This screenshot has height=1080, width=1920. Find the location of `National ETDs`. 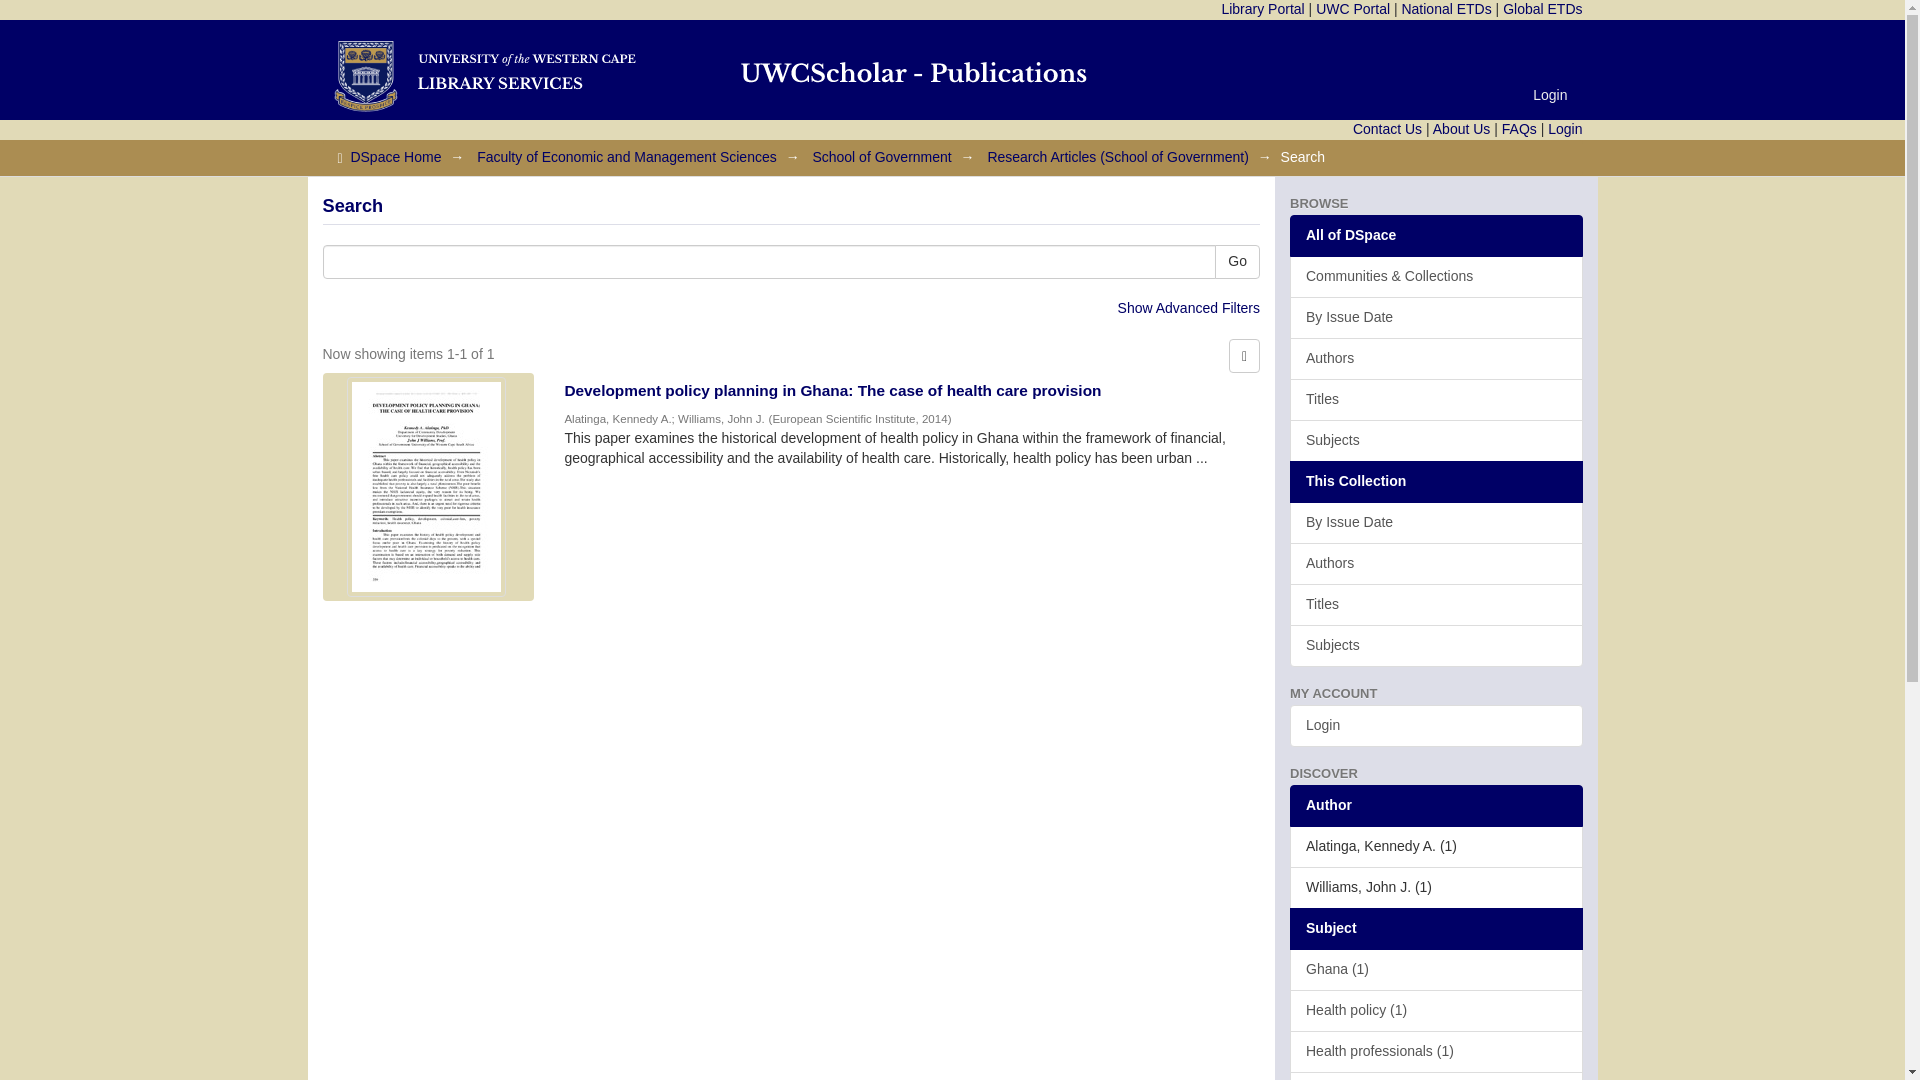

National ETDs is located at coordinates (1446, 9).